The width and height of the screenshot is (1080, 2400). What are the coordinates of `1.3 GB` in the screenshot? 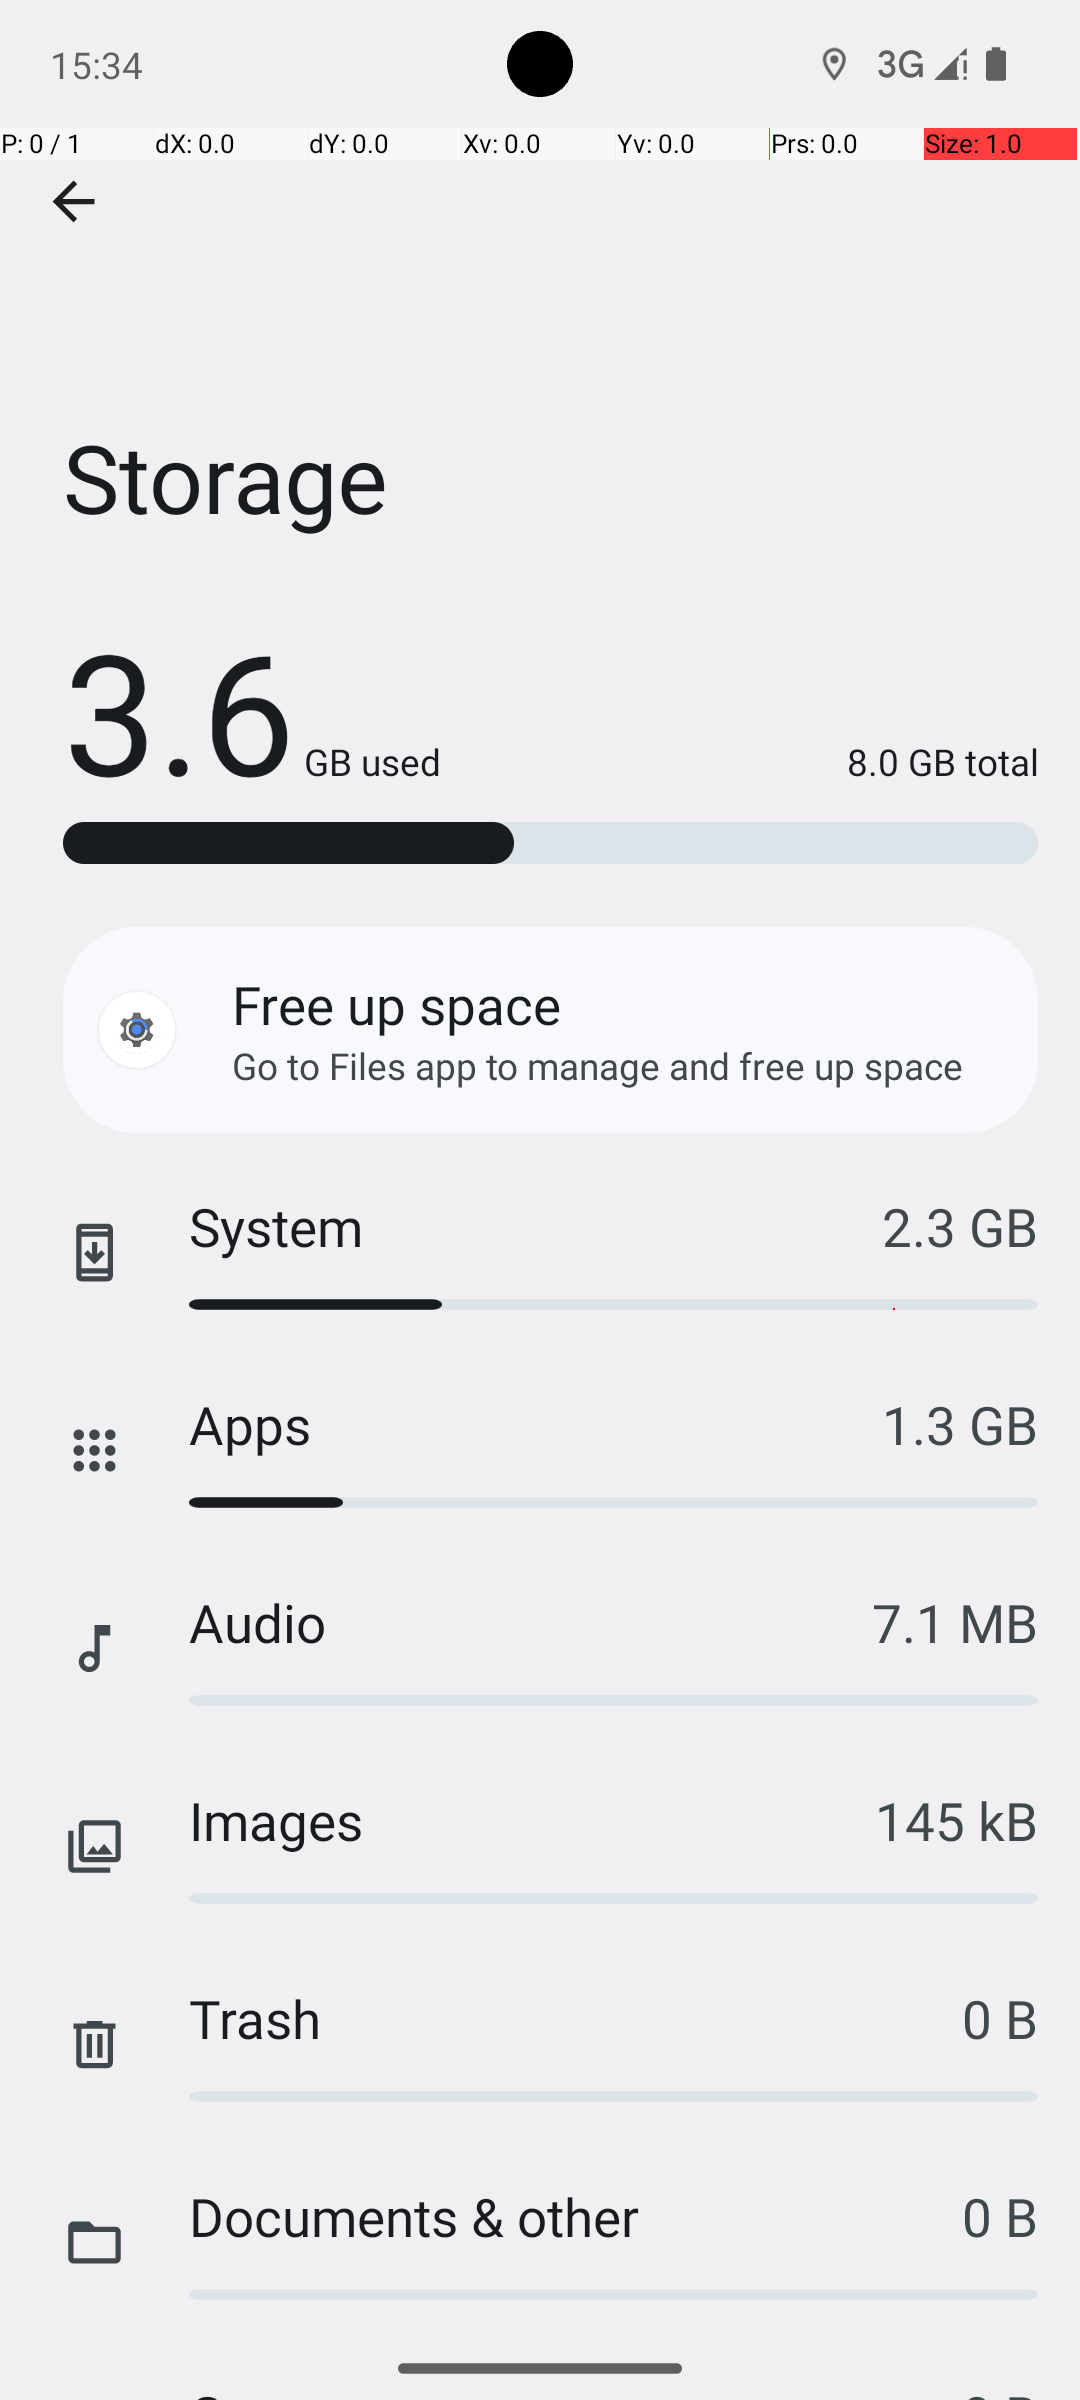 It's located at (960, 1424).